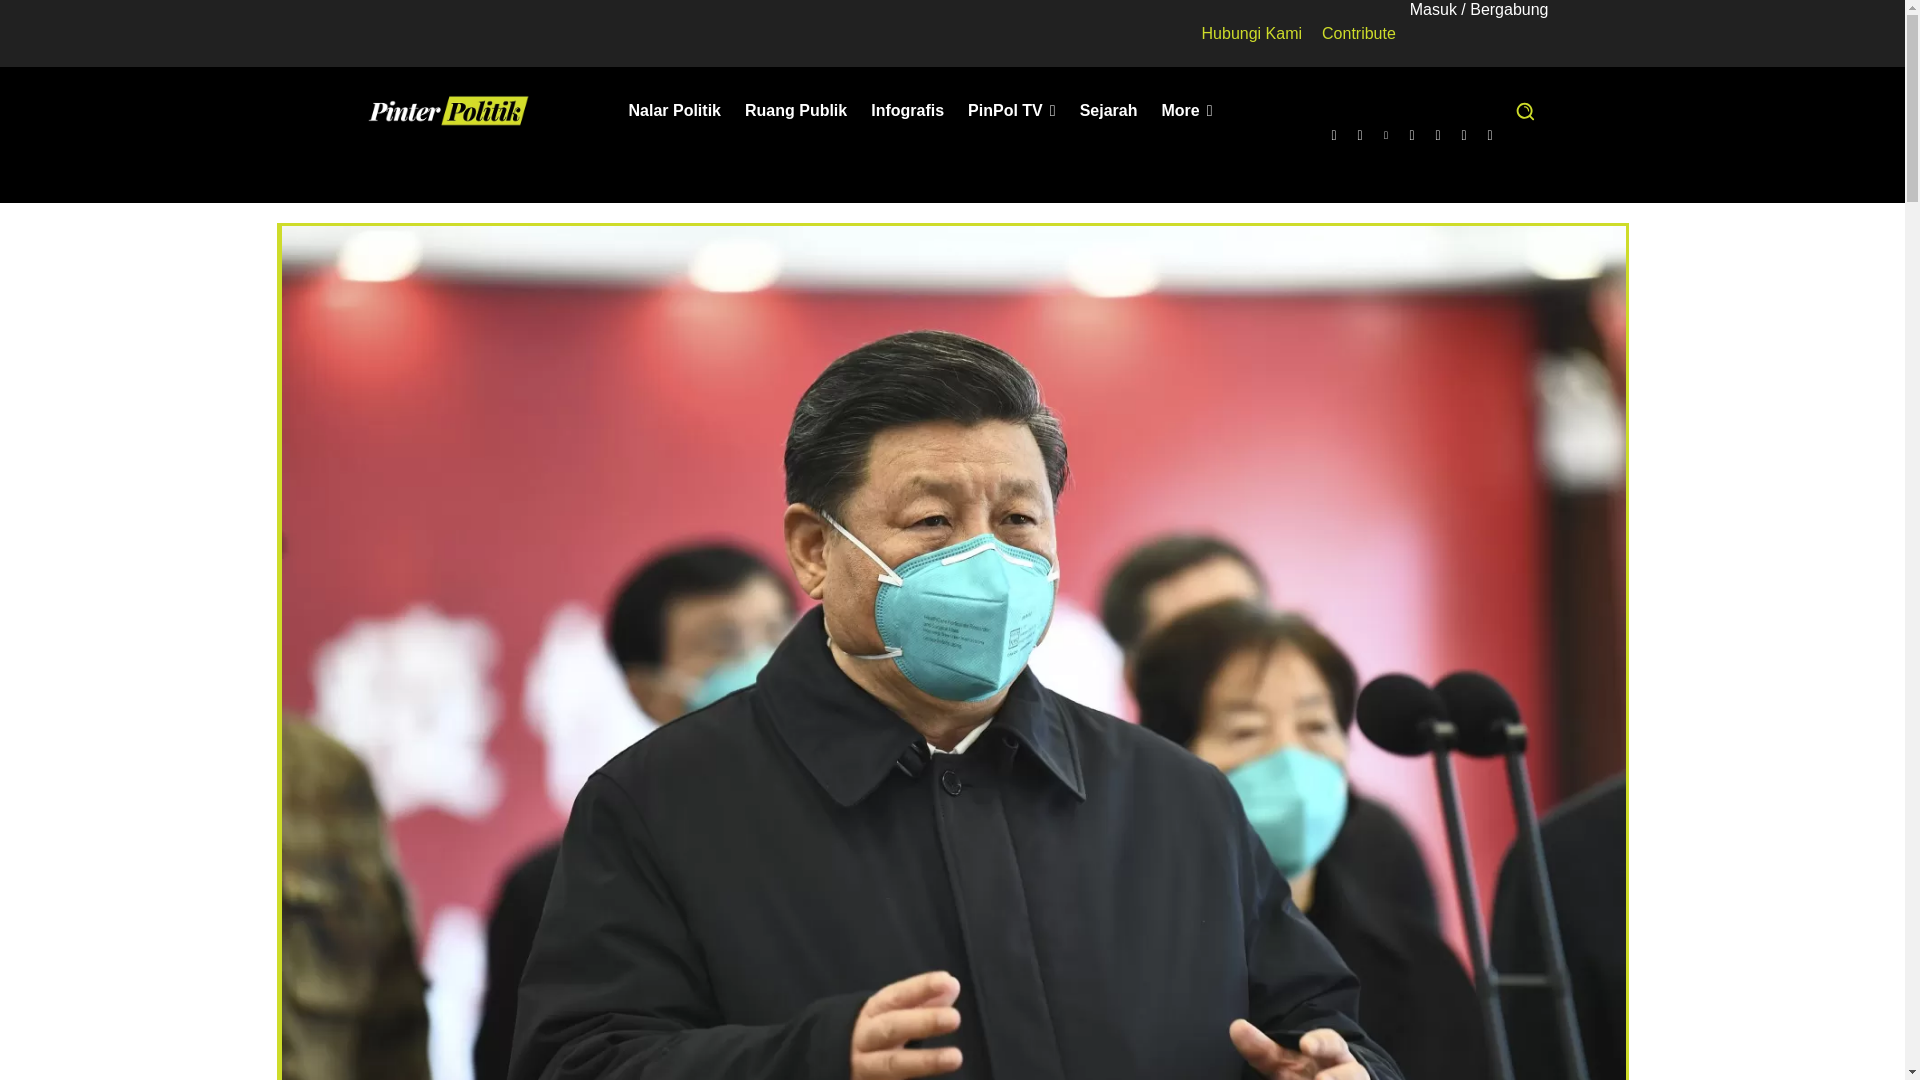 The image size is (1920, 1080). I want to click on Instagram, so click(1360, 135).